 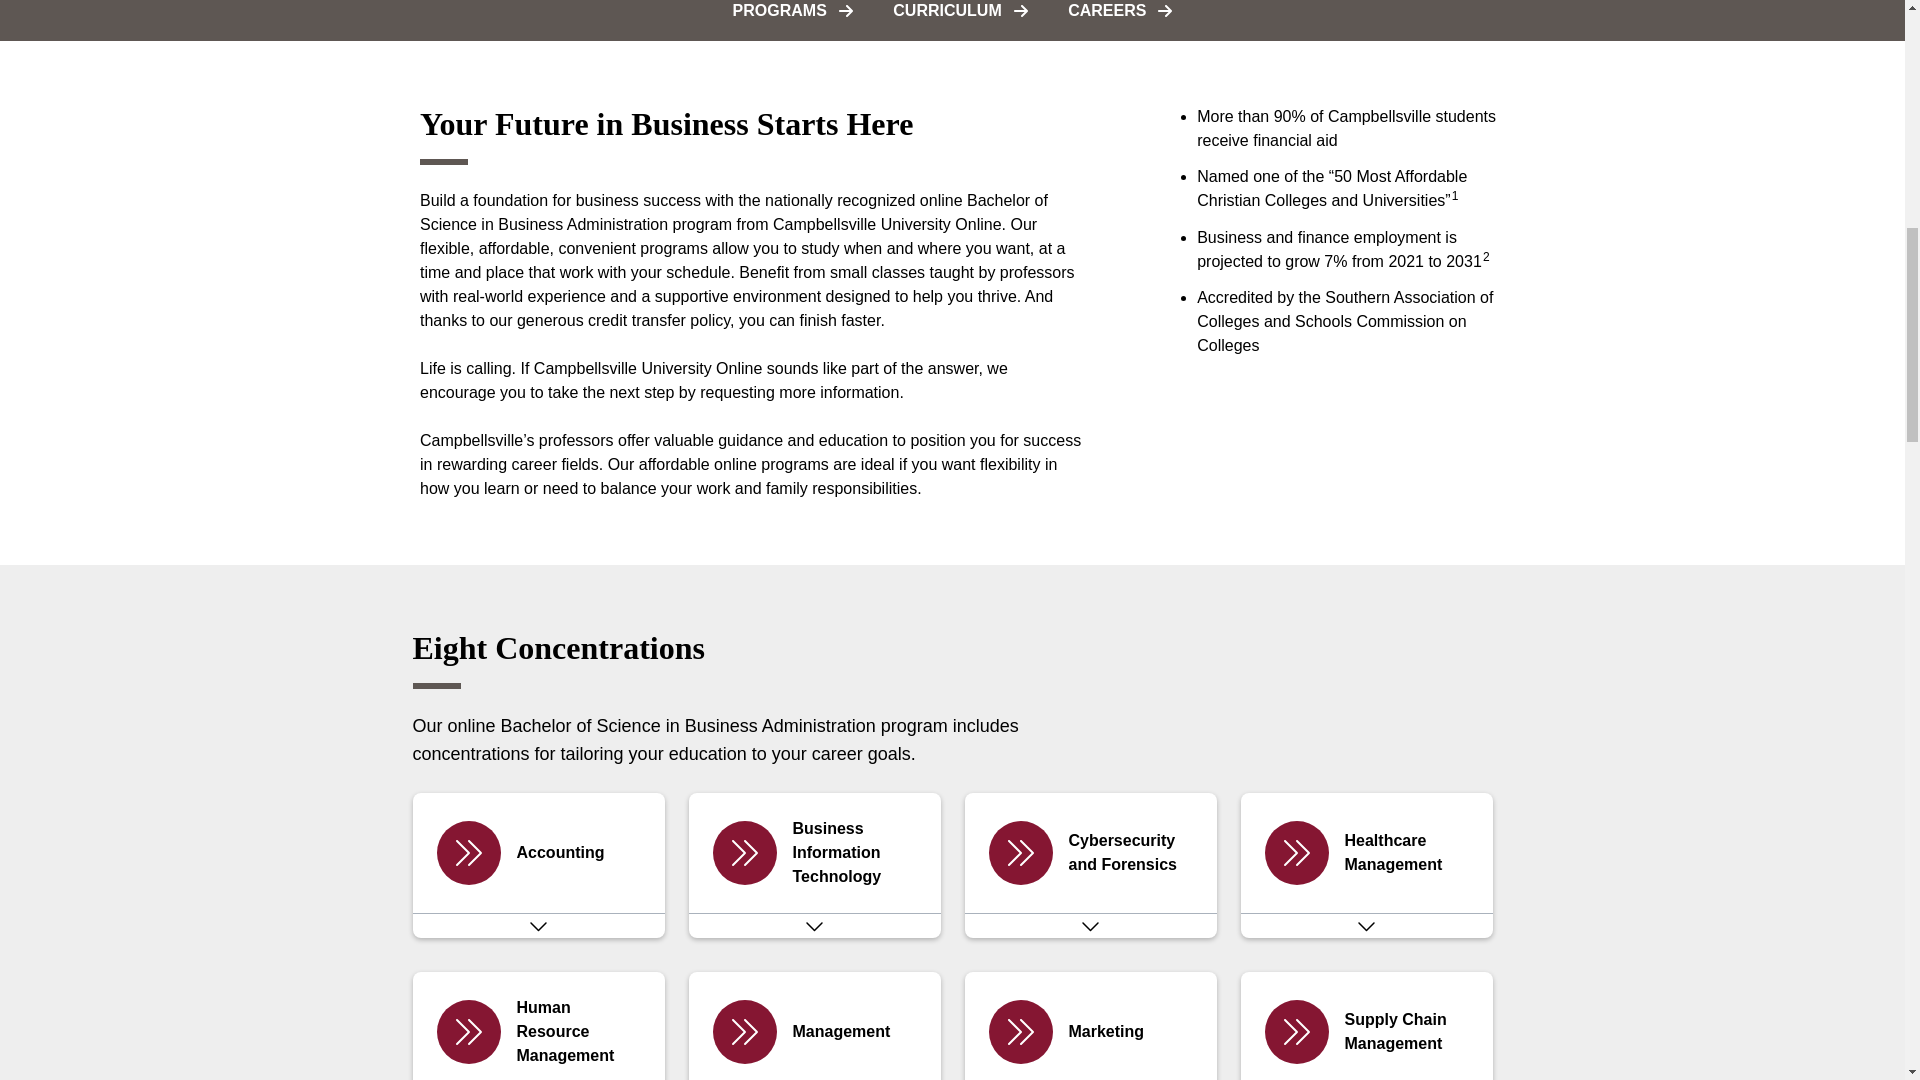 I want to click on Accounting, so click(x=538, y=852).